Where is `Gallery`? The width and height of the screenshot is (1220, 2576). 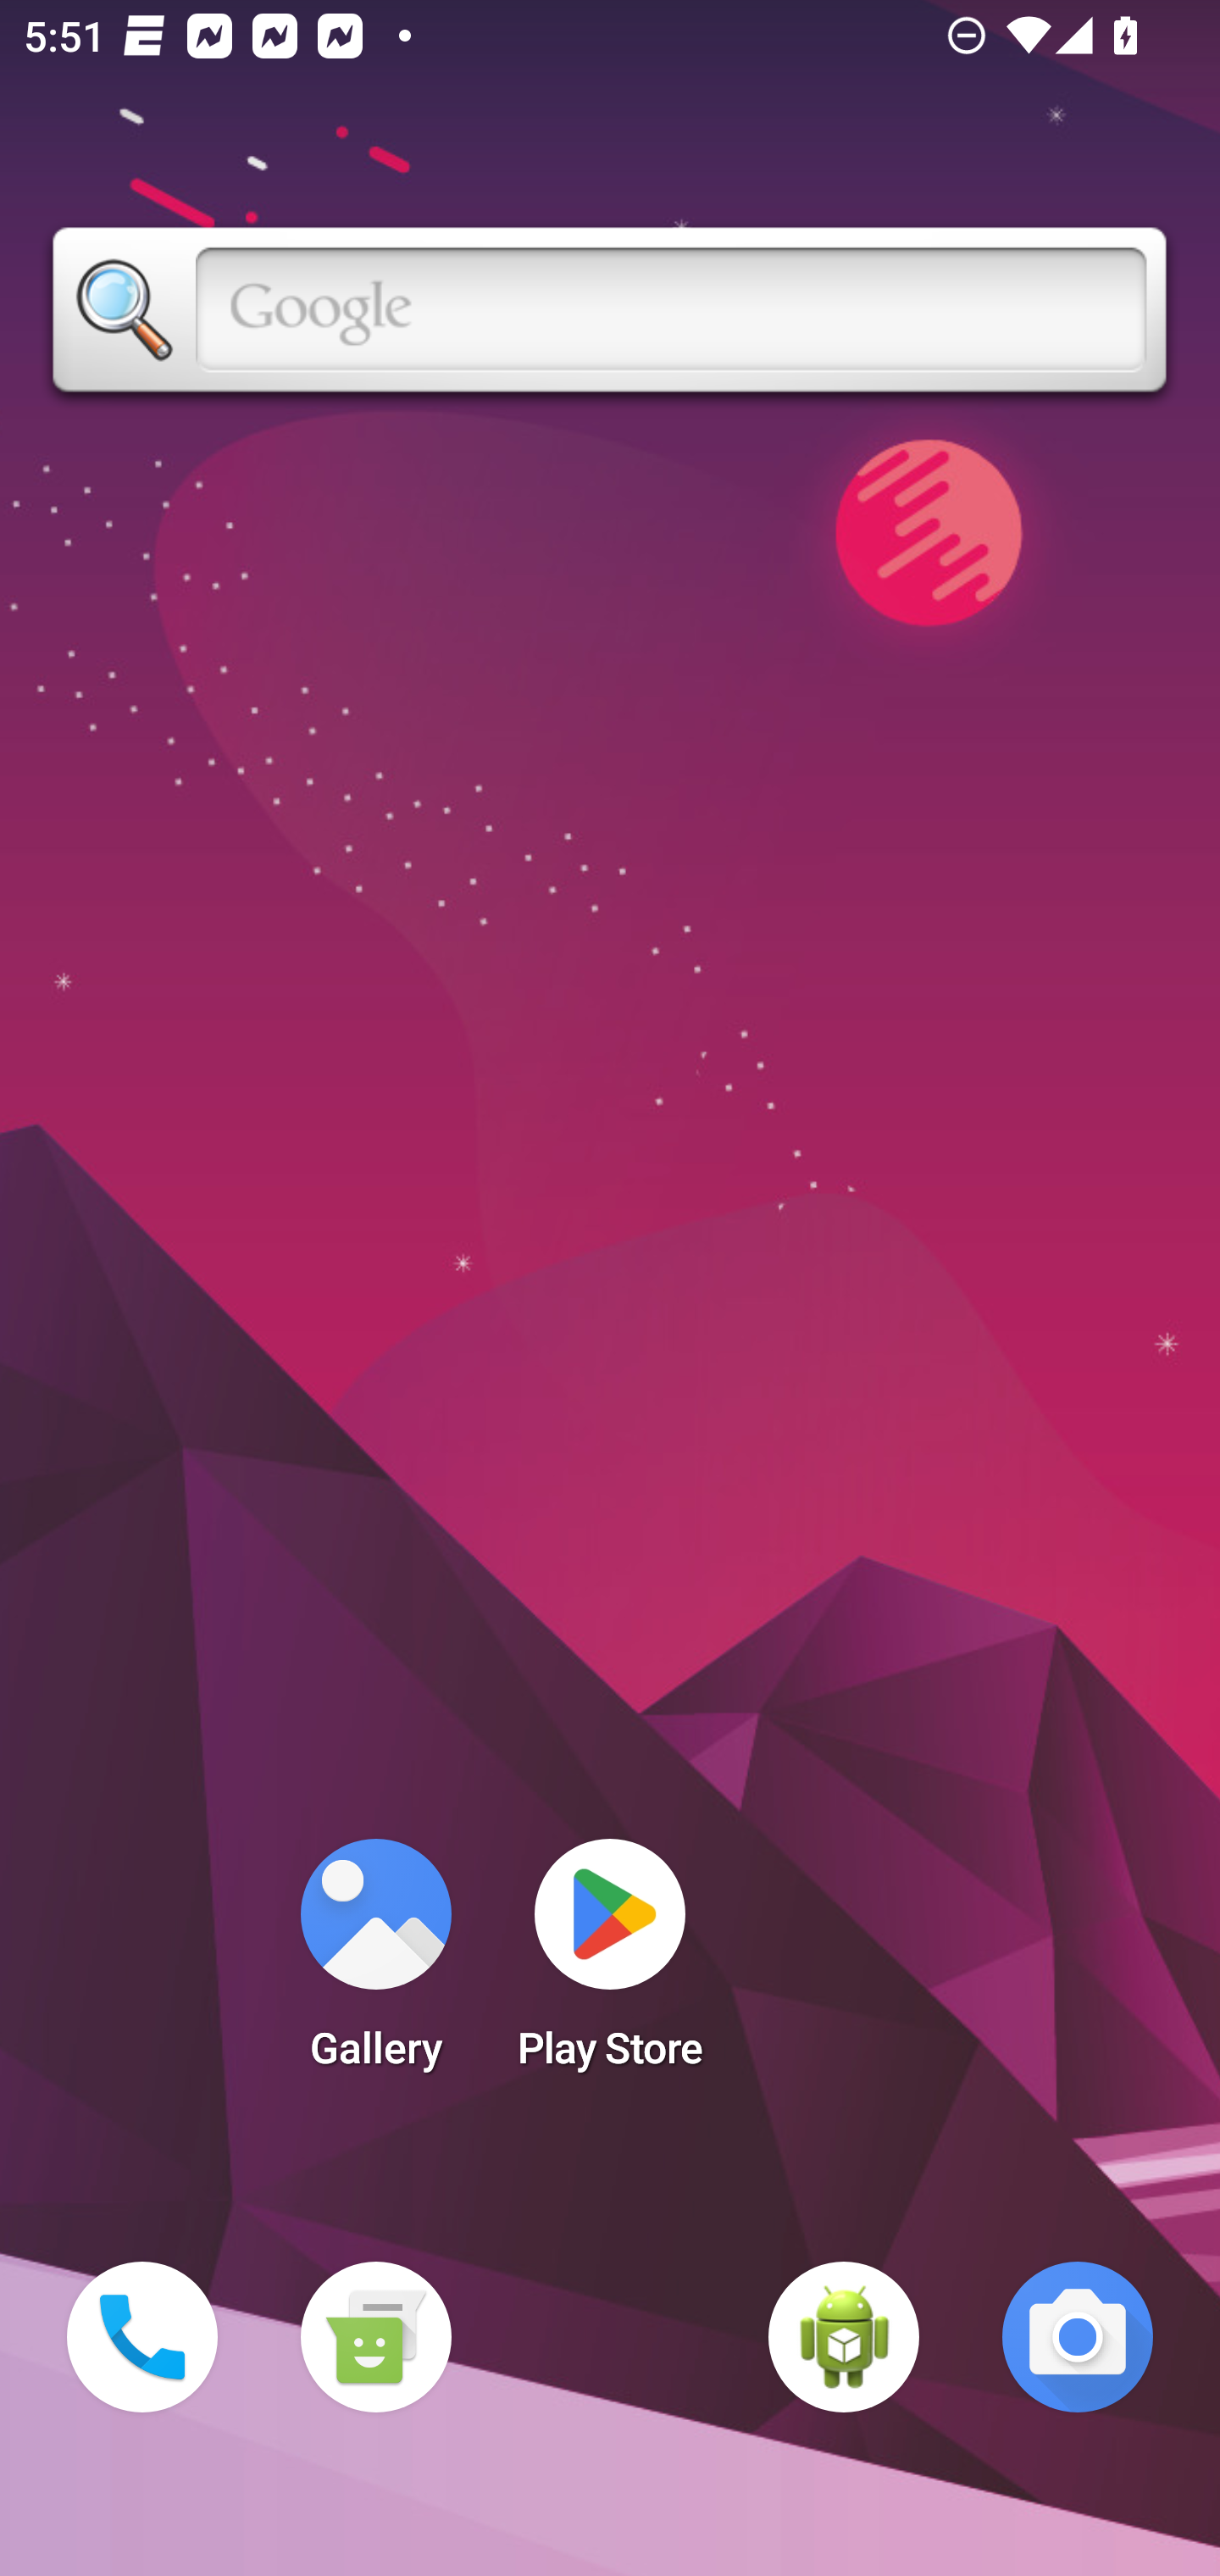
Gallery is located at coordinates (375, 1964).